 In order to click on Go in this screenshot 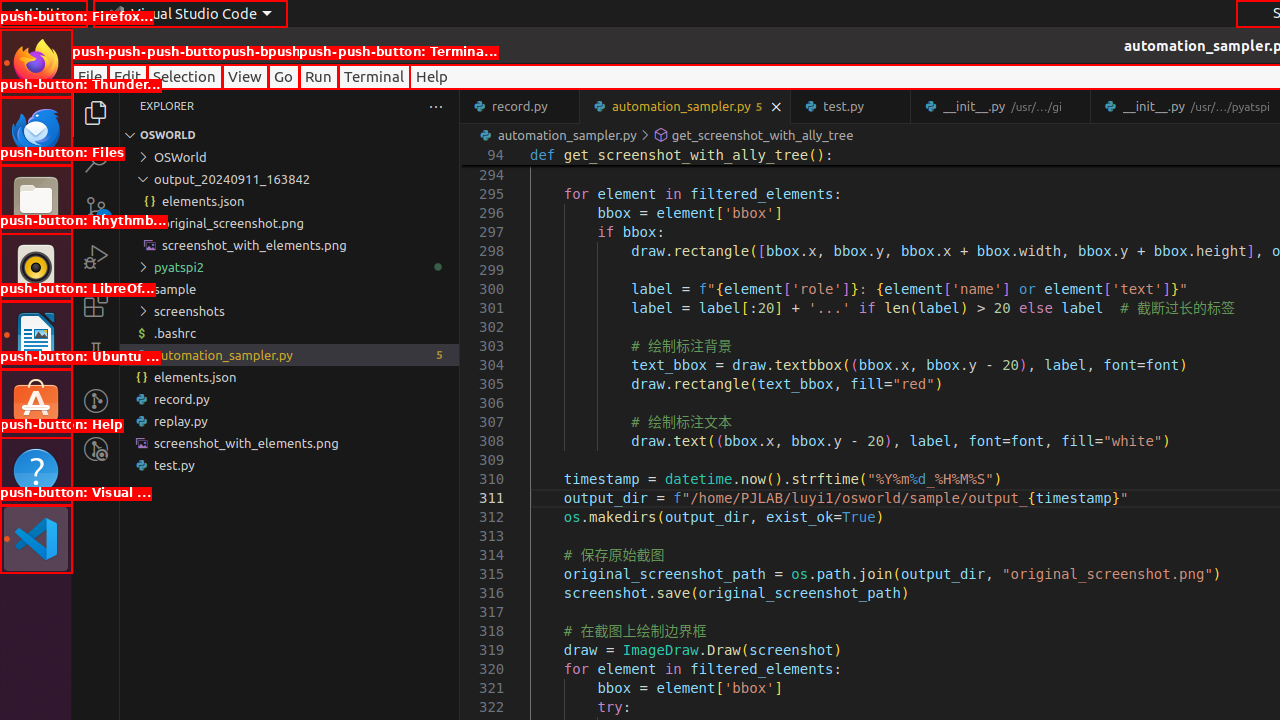, I will do `click(284, 76)`.